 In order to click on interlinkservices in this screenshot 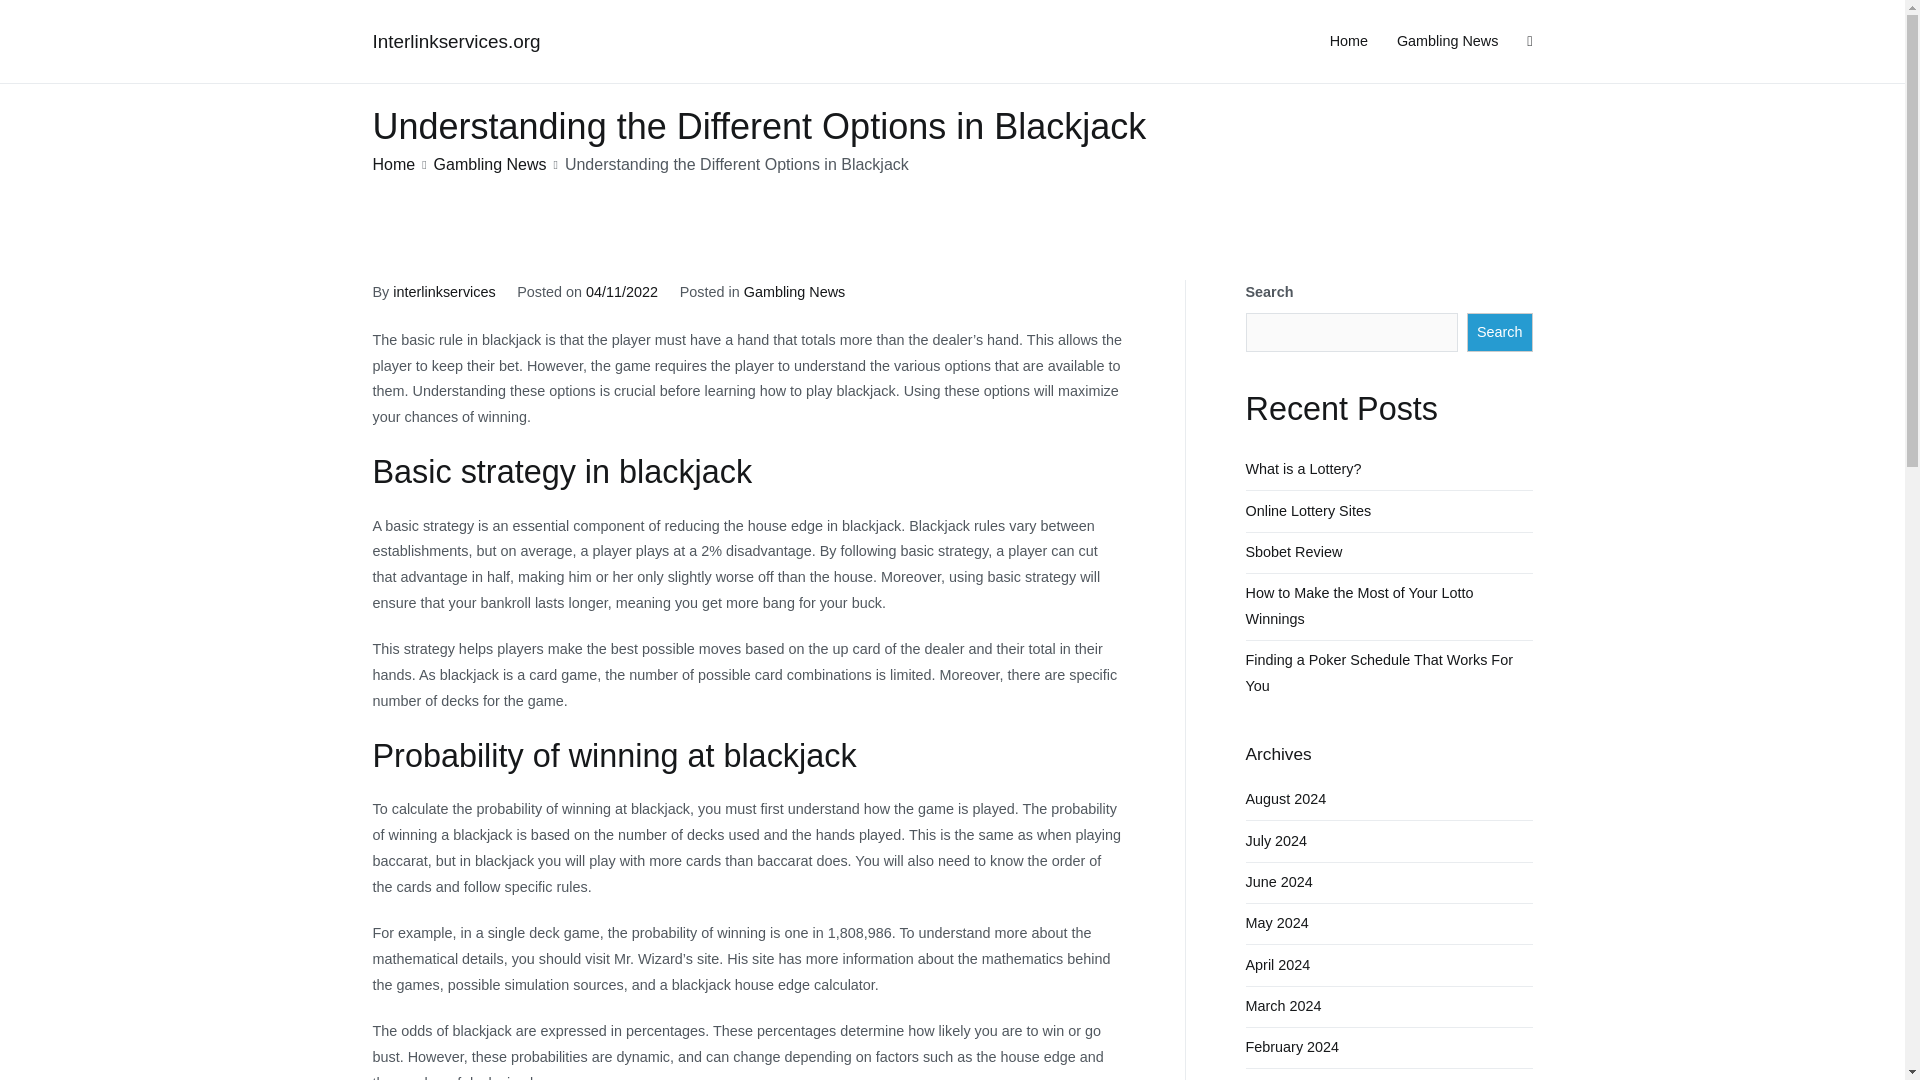, I will do `click(444, 292)`.